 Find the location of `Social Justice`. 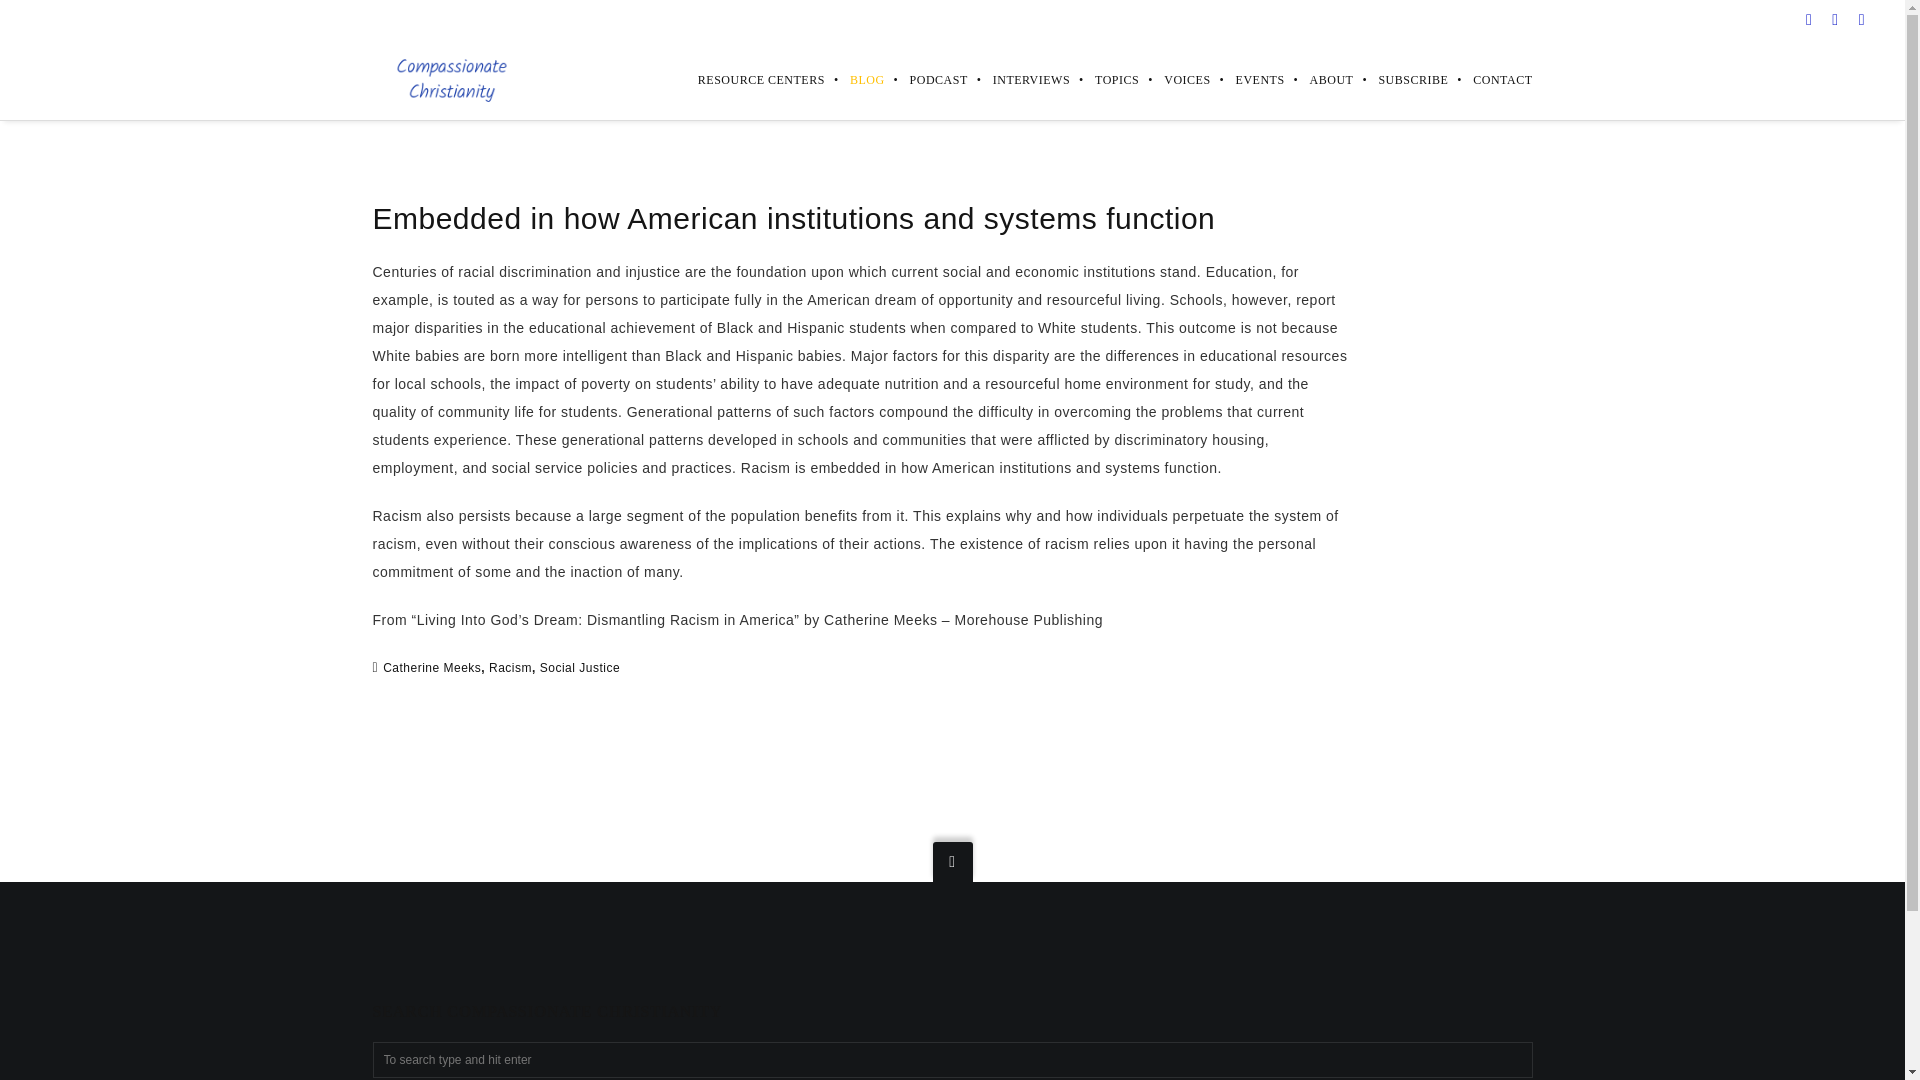

Social Justice is located at coordinates (580, 666).